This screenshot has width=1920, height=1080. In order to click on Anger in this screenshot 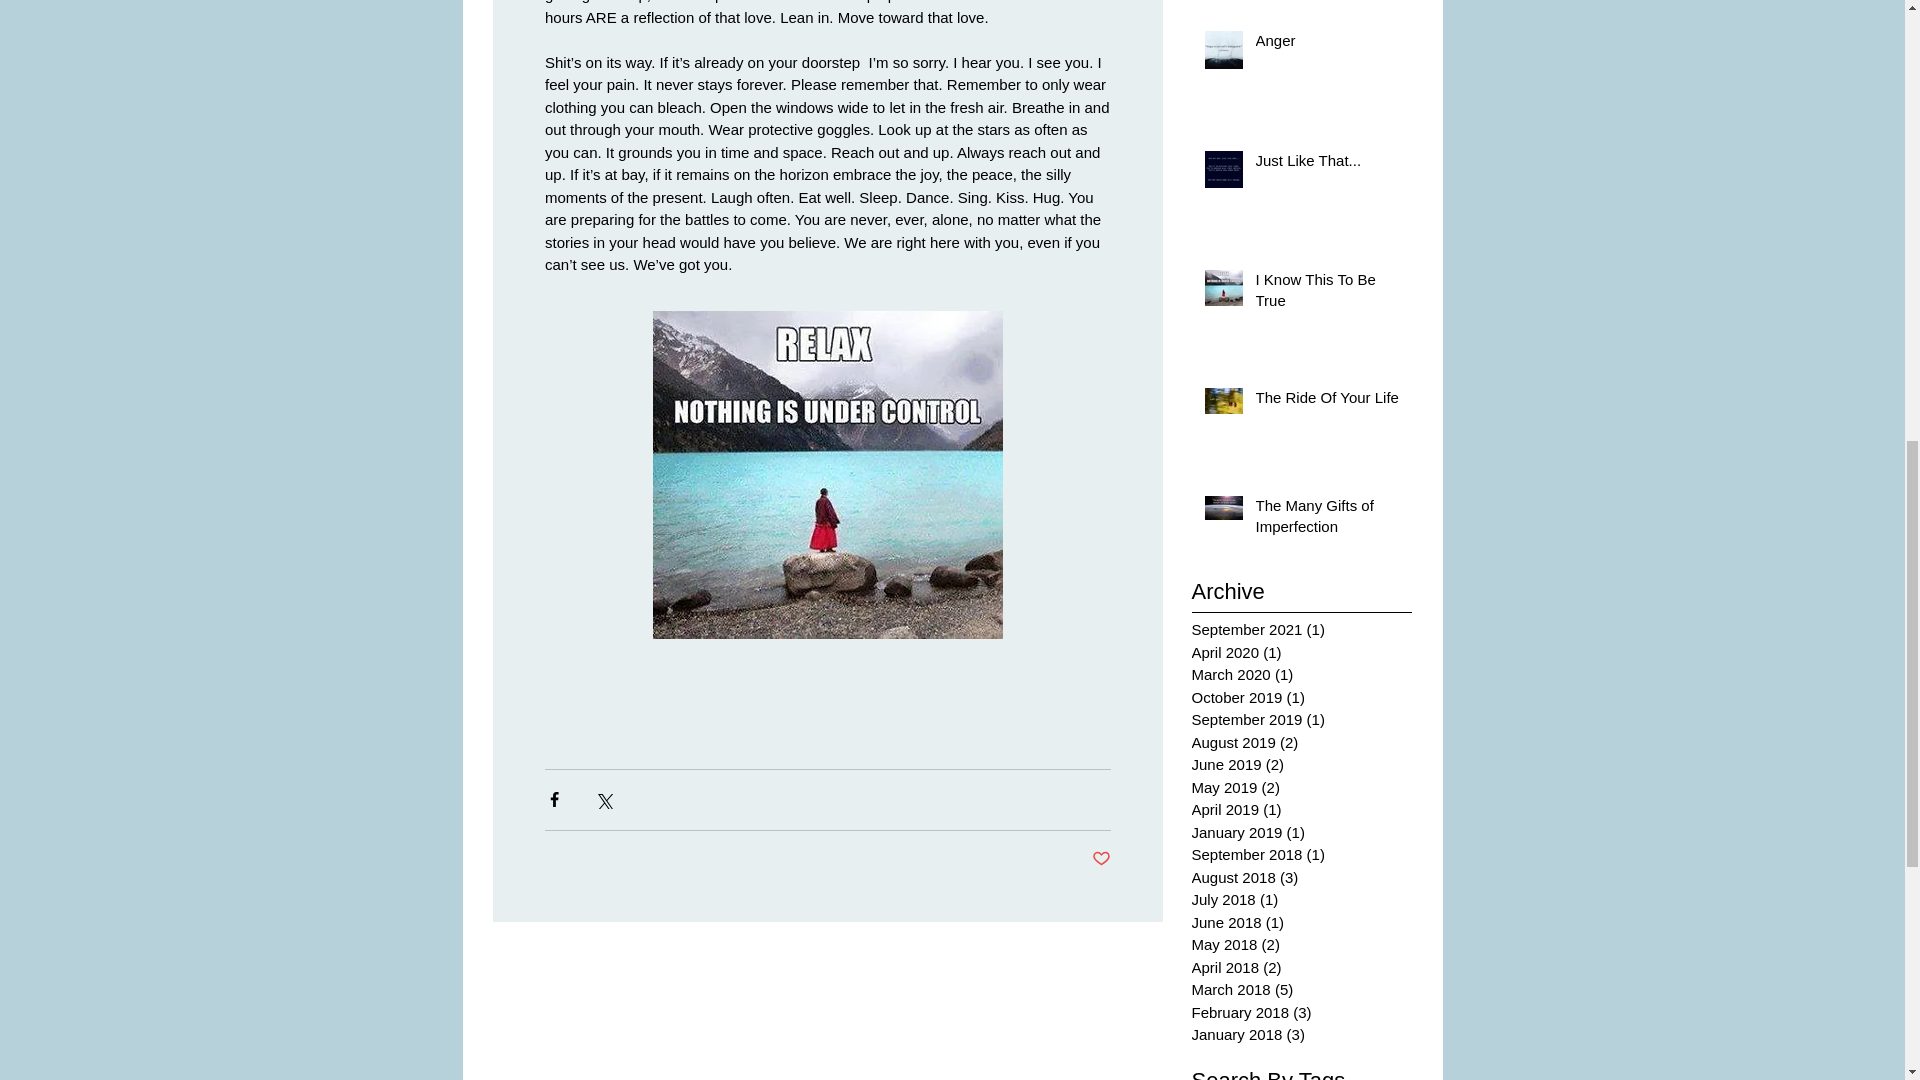, I will do `click(1327, 44)`.